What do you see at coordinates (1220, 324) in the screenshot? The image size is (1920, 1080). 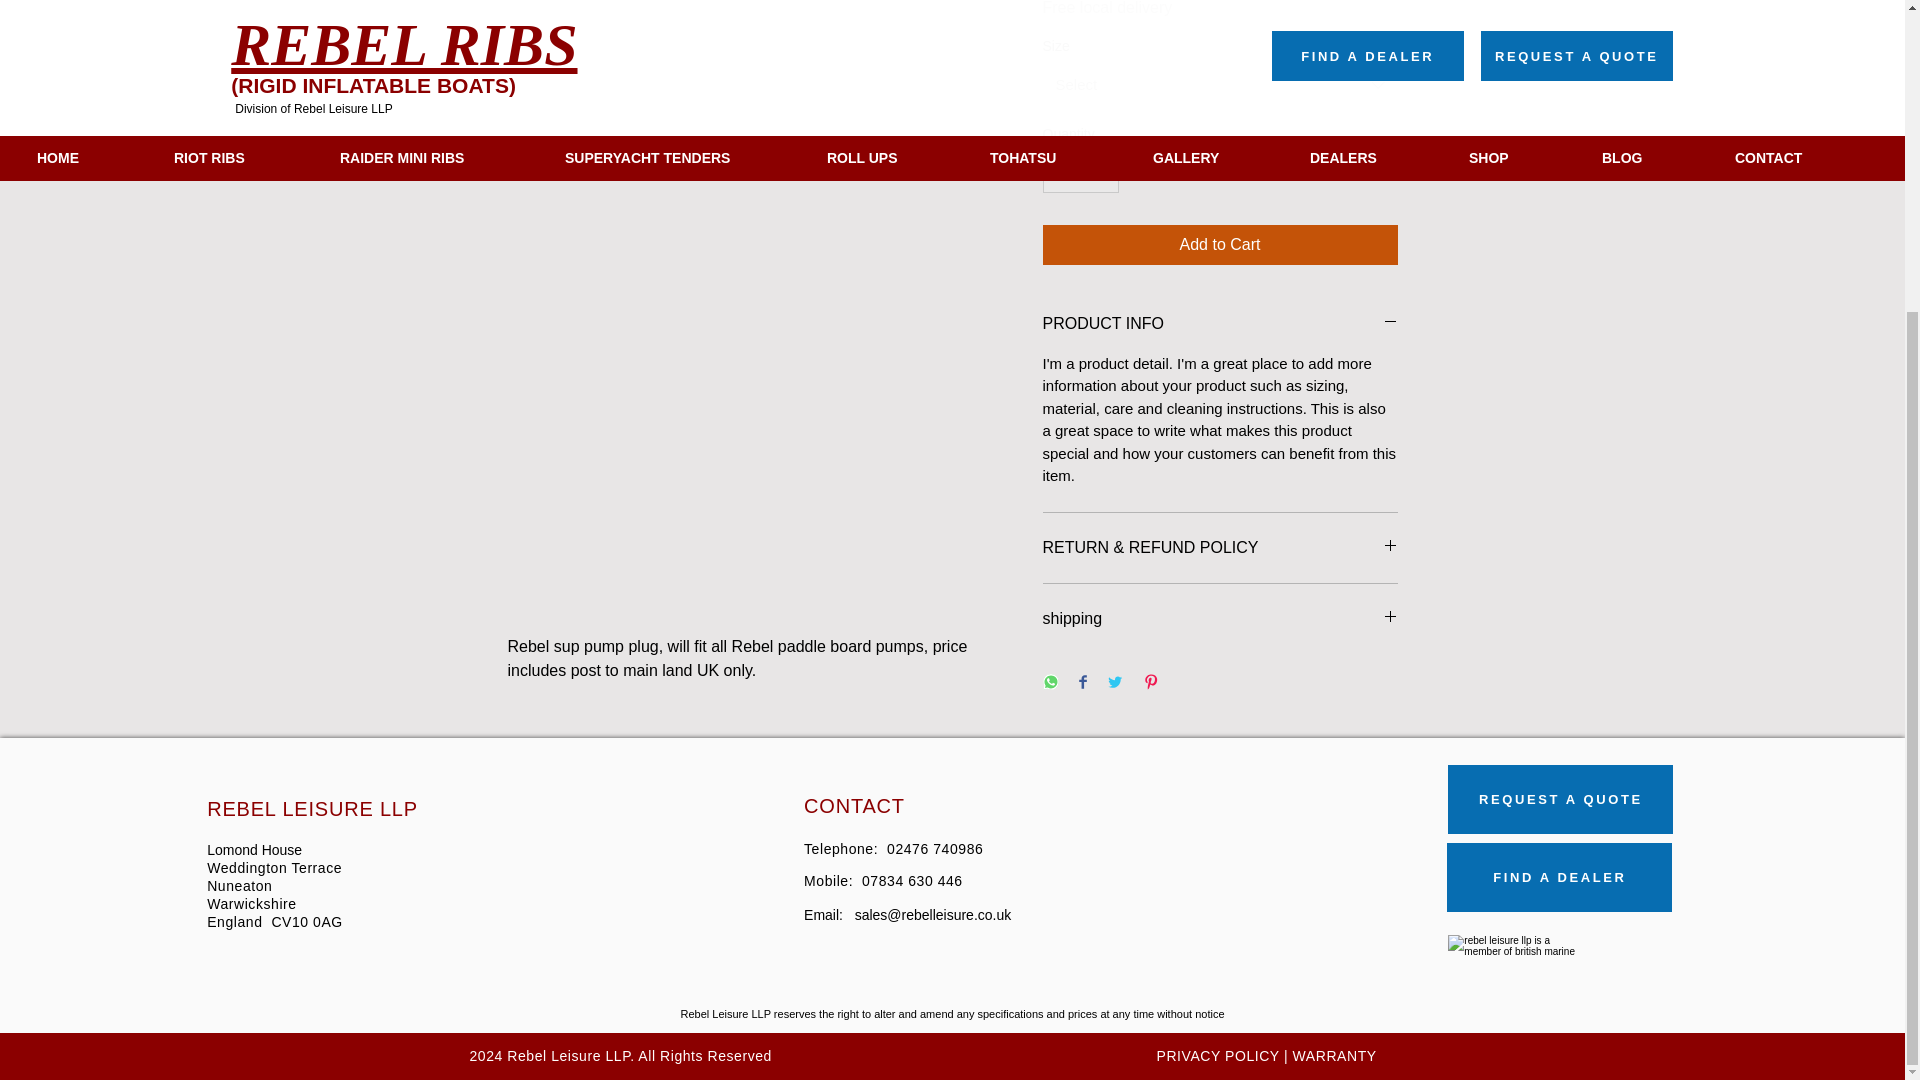 I see `PRODUCT INFO` at bounding box center [1220, 324].